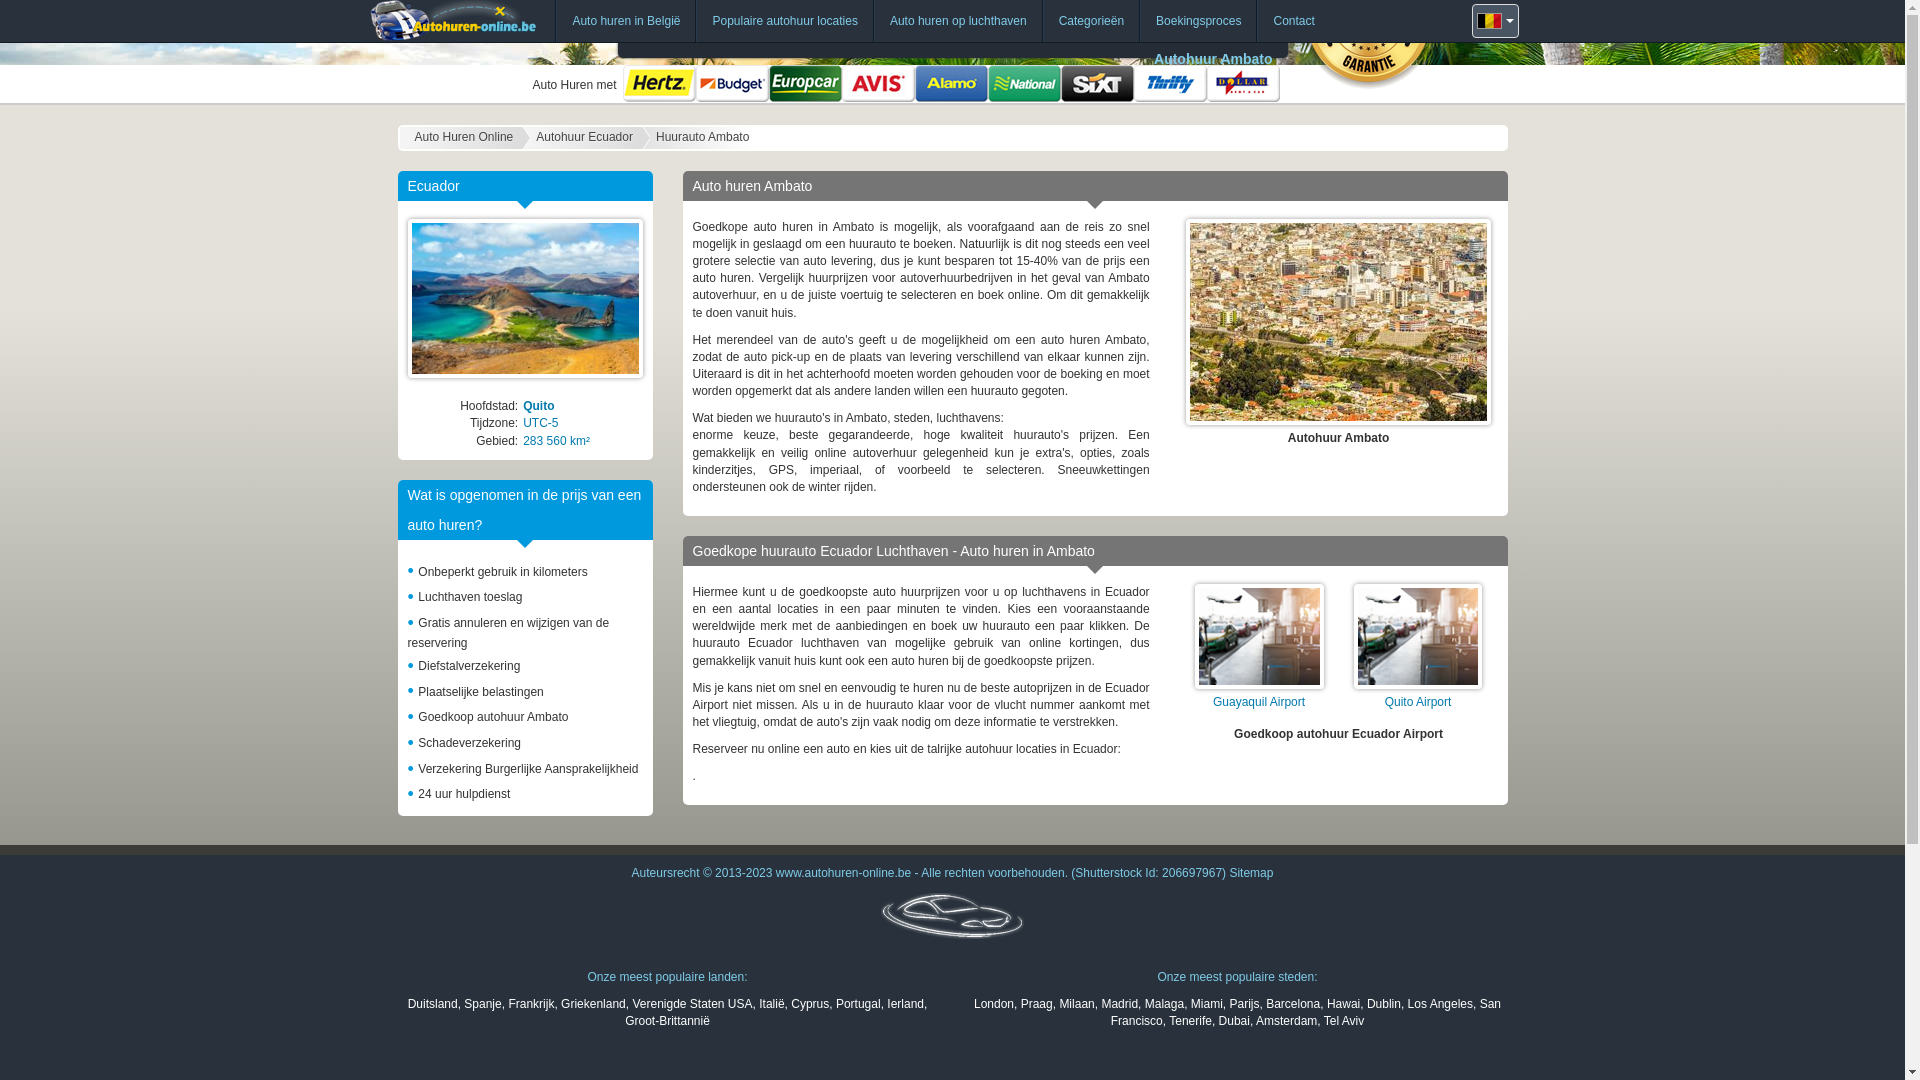  What do you see at coordinates (958, 21) in the screenshot?
I see `Auto huren op luchthaven` at bounding box center [958, 21].